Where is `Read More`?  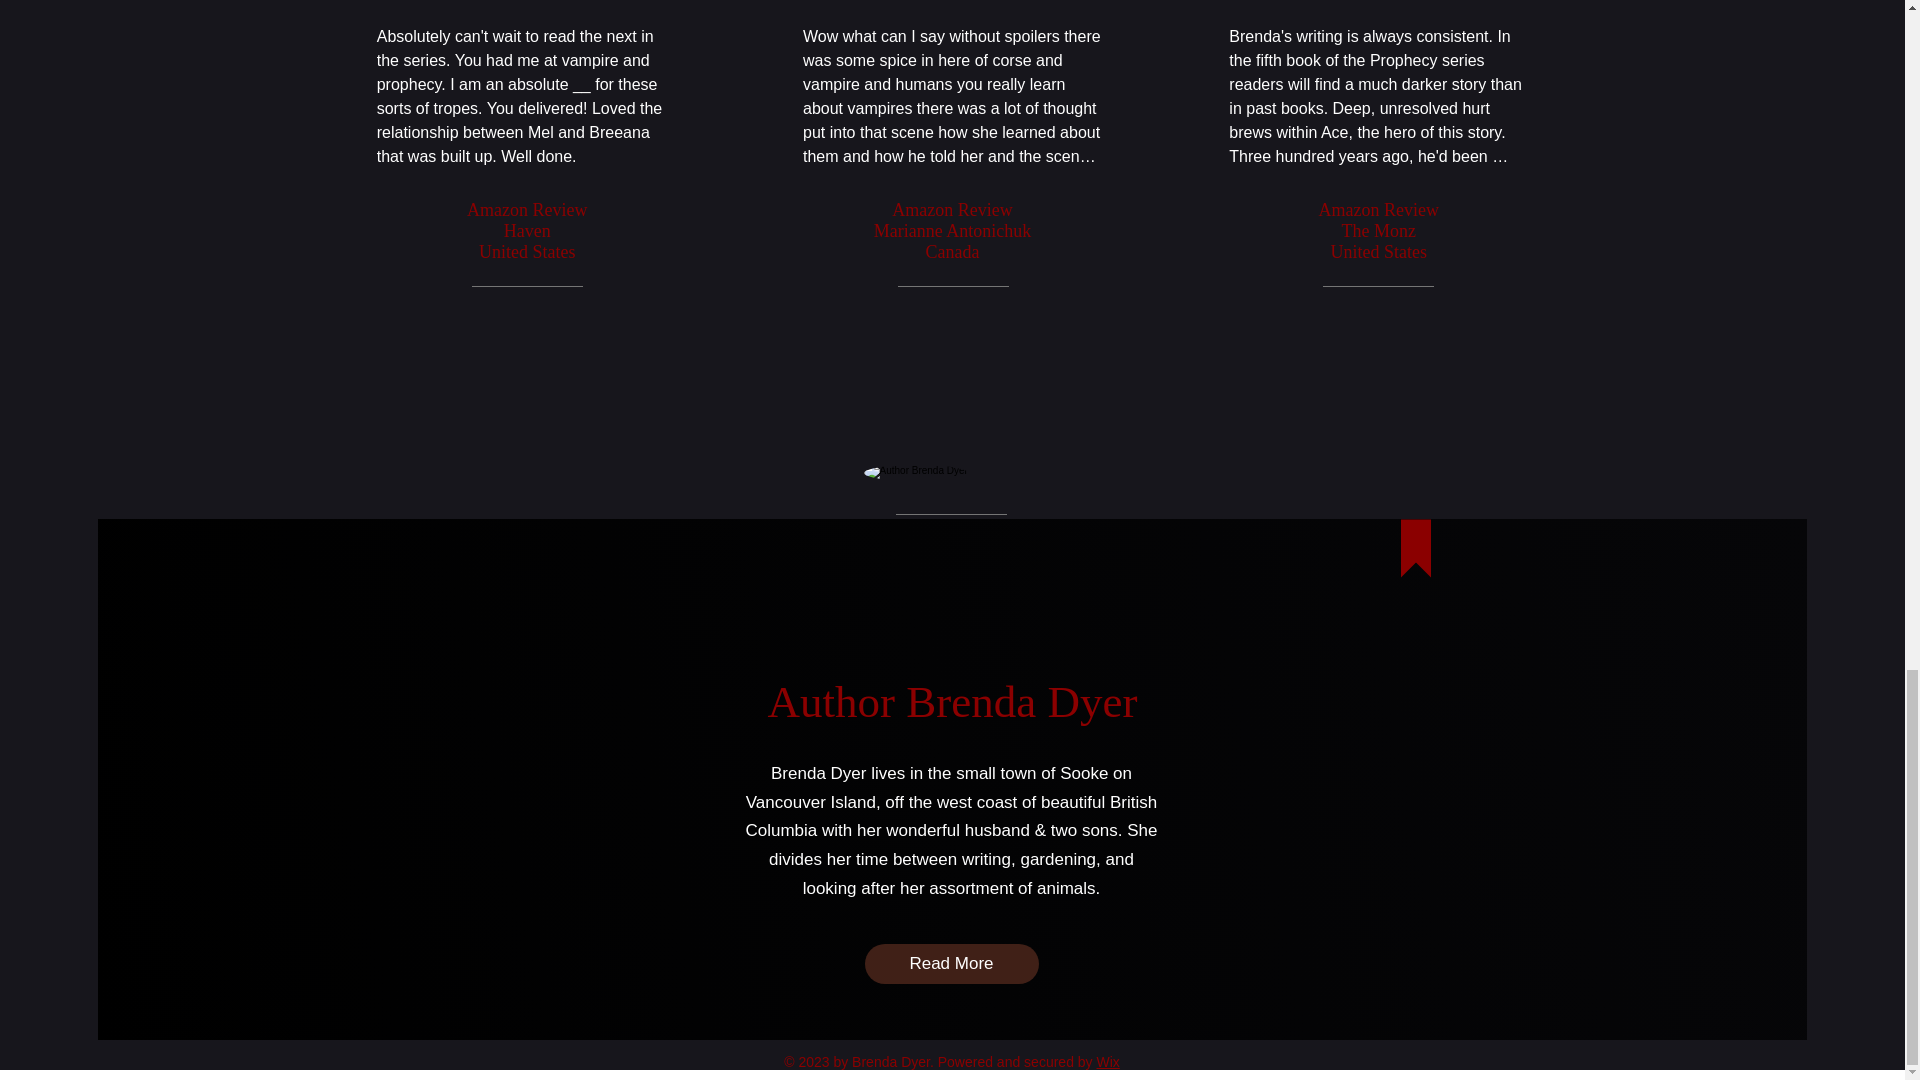 Read More is located at coordinates (951, 963).